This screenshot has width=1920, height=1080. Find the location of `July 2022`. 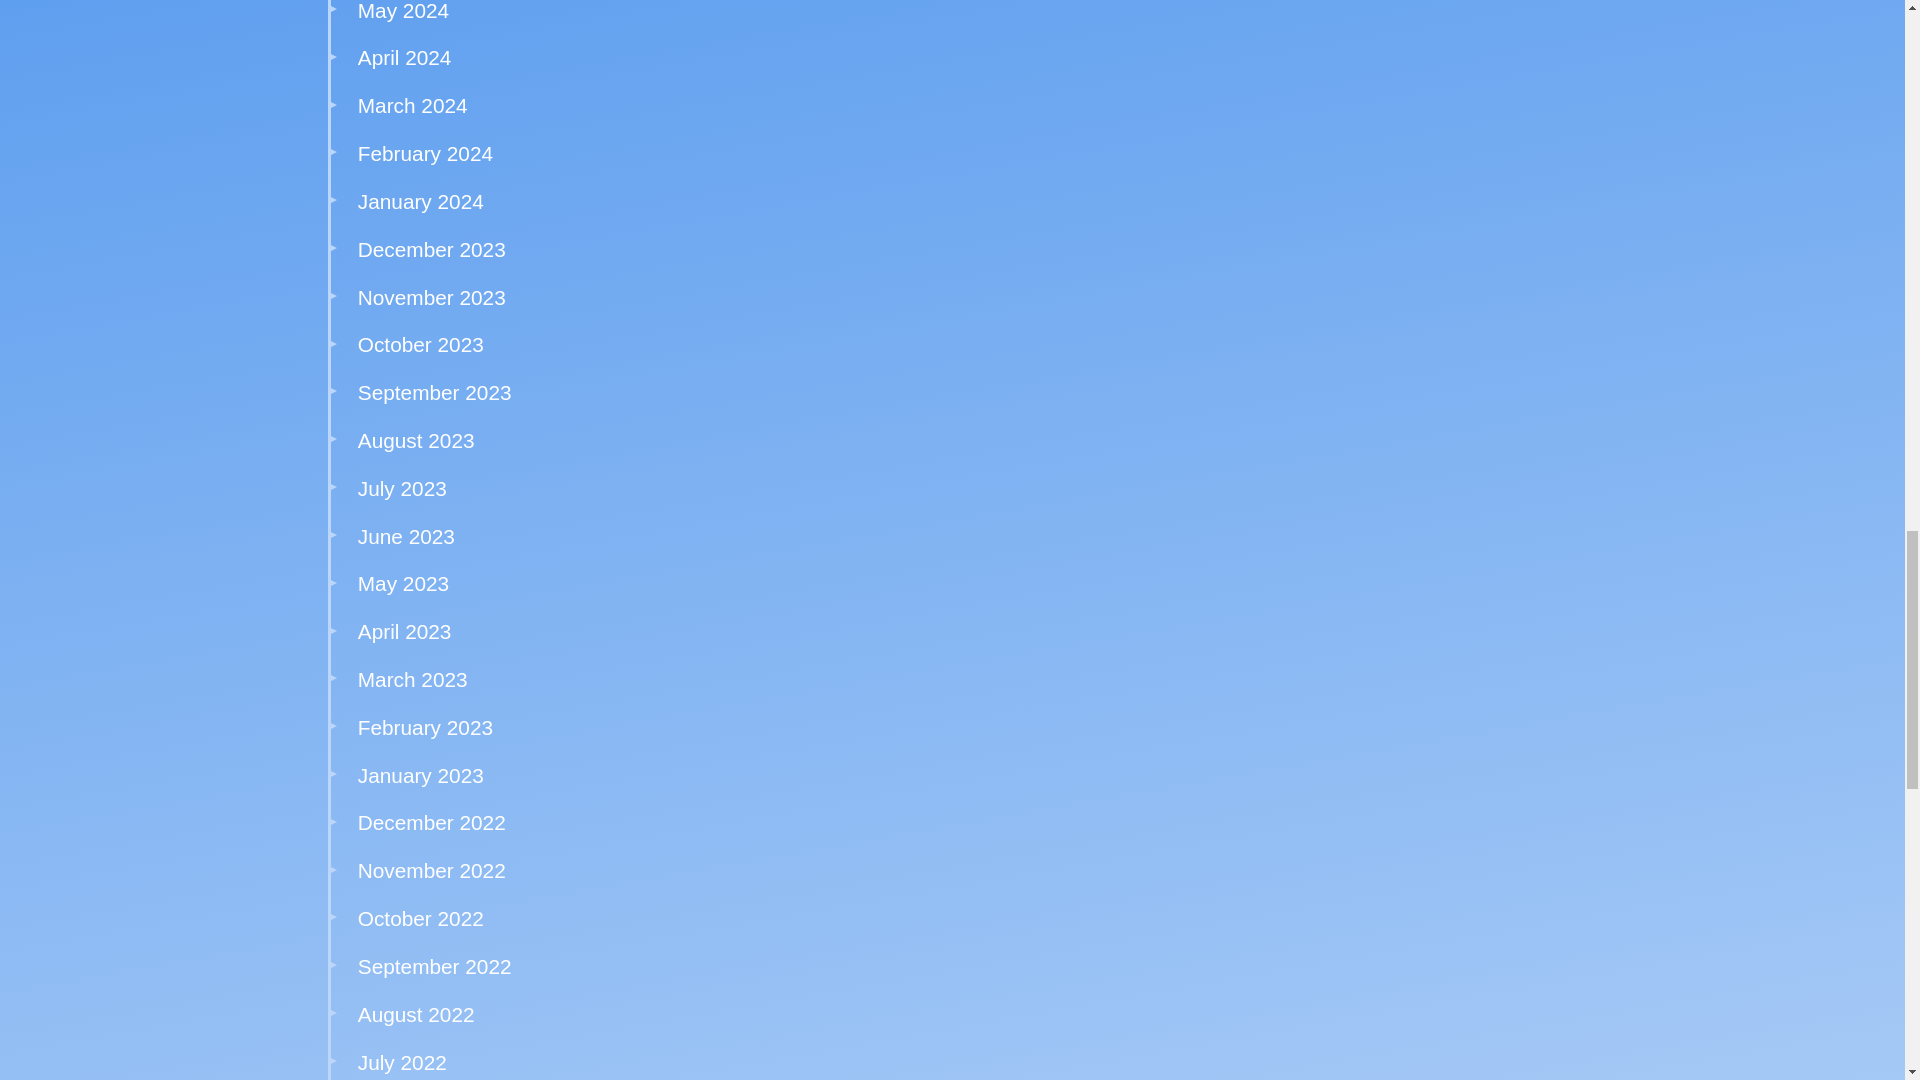

July 2022 is located at coordinates (402, 1062).